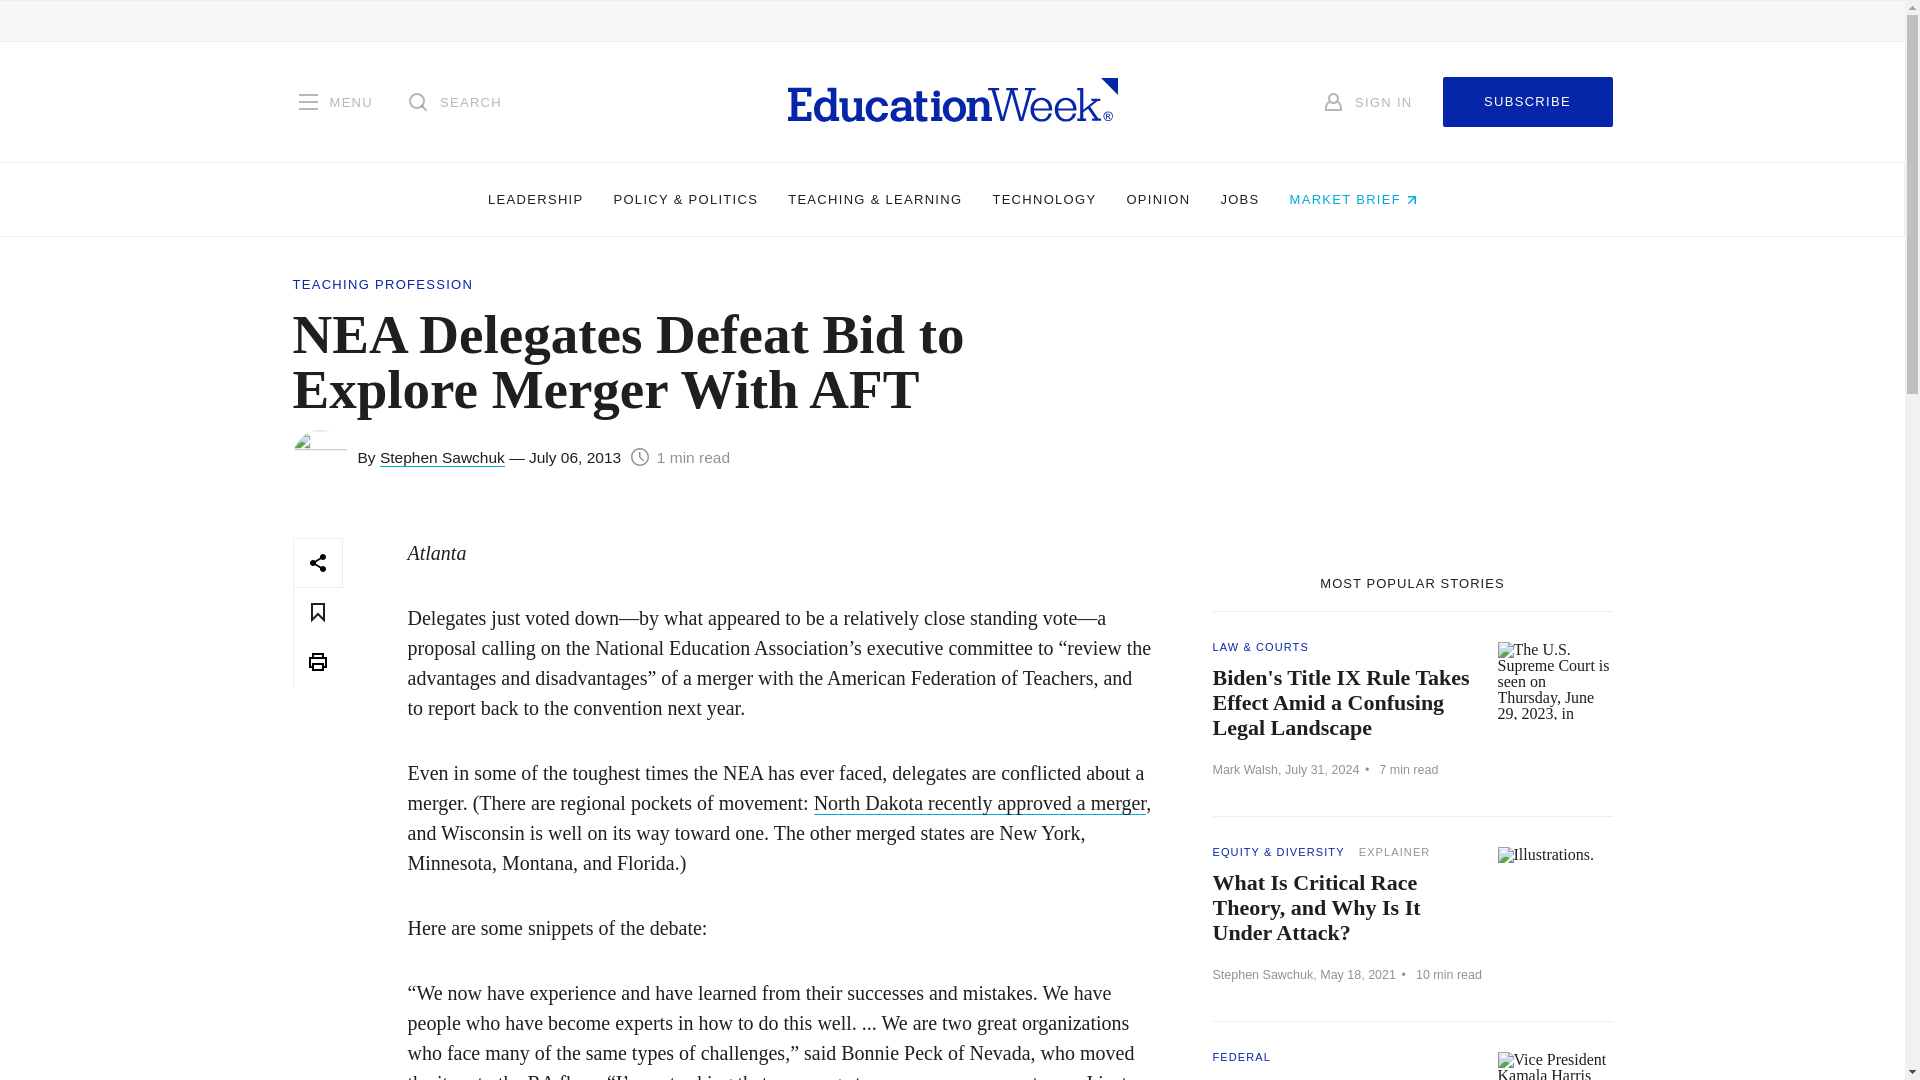 Image resolution: width=1920 pixels, height=1080 pixels. What do you see at coordinates (952, 102) in the screenshot?
I see `Homepage` at bounding box center [952, 102].